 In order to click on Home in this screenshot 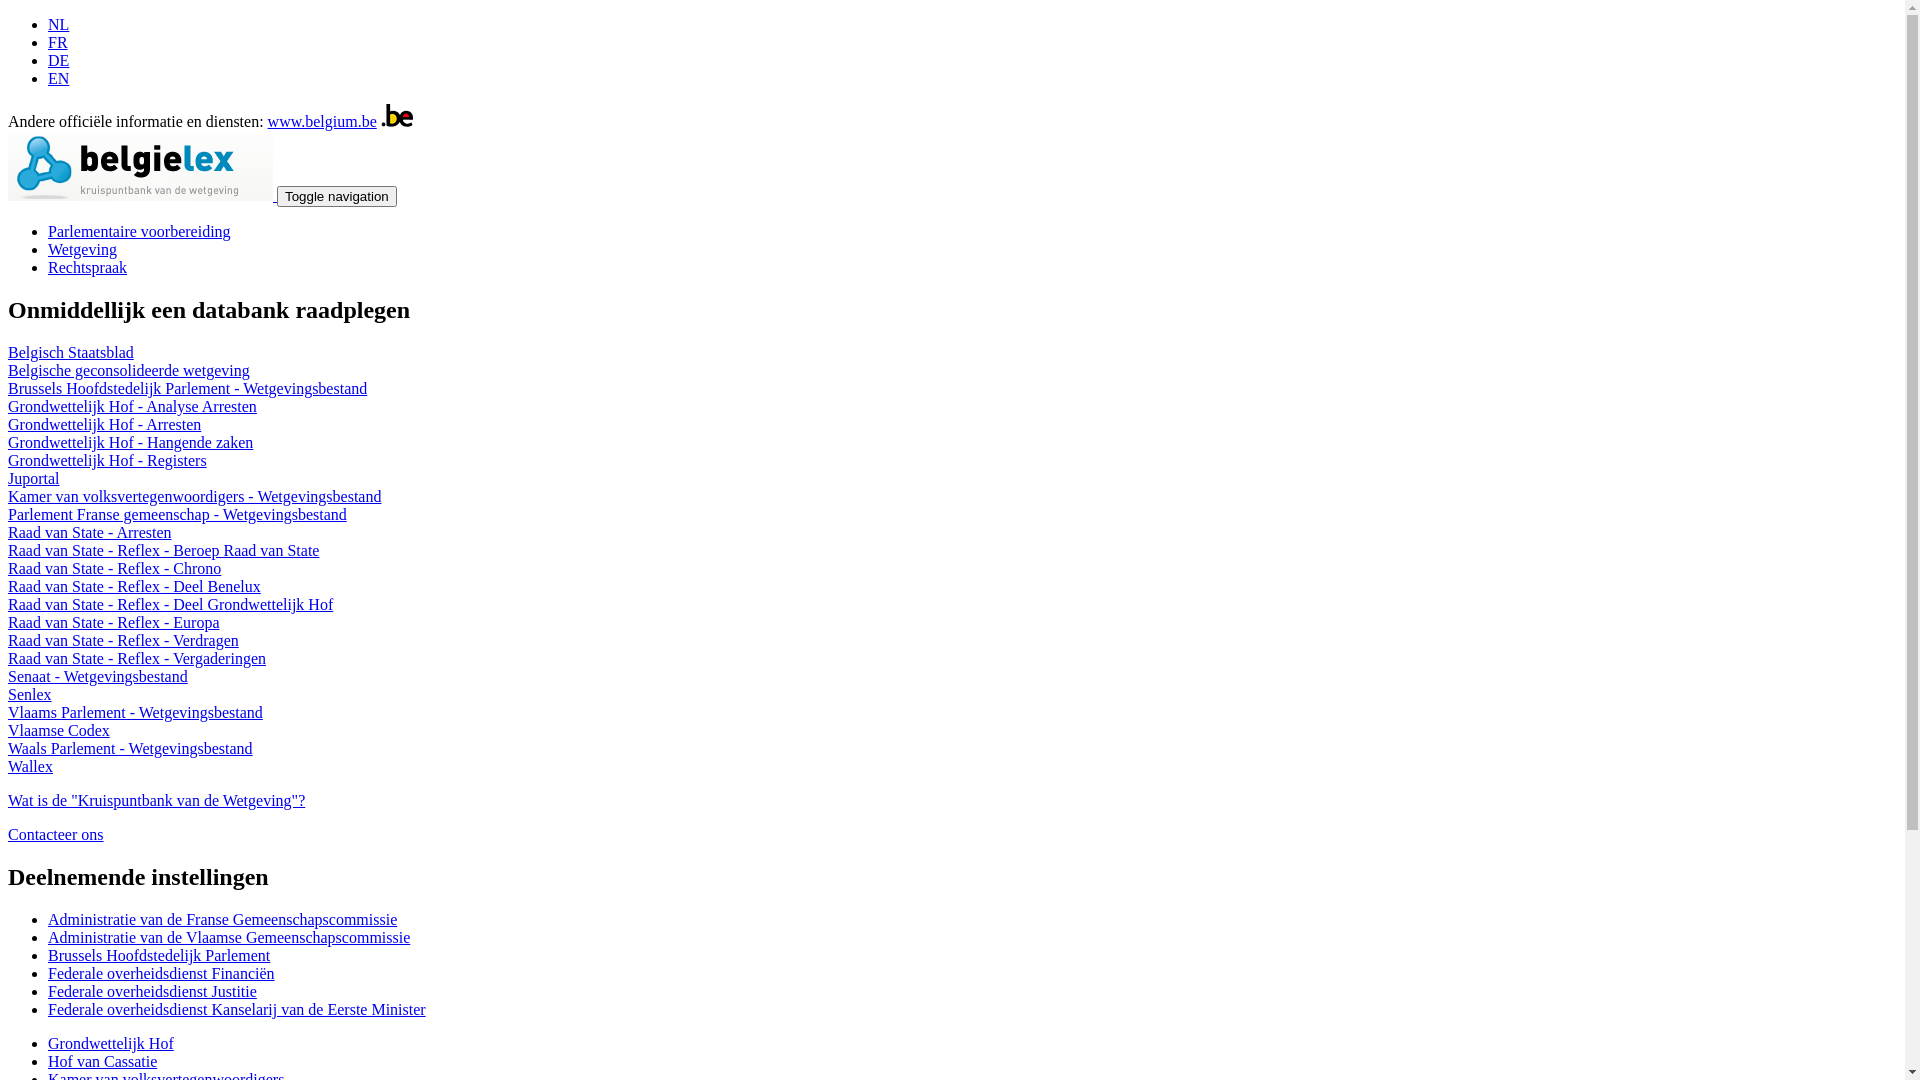, I will do `click(142, 195)`.